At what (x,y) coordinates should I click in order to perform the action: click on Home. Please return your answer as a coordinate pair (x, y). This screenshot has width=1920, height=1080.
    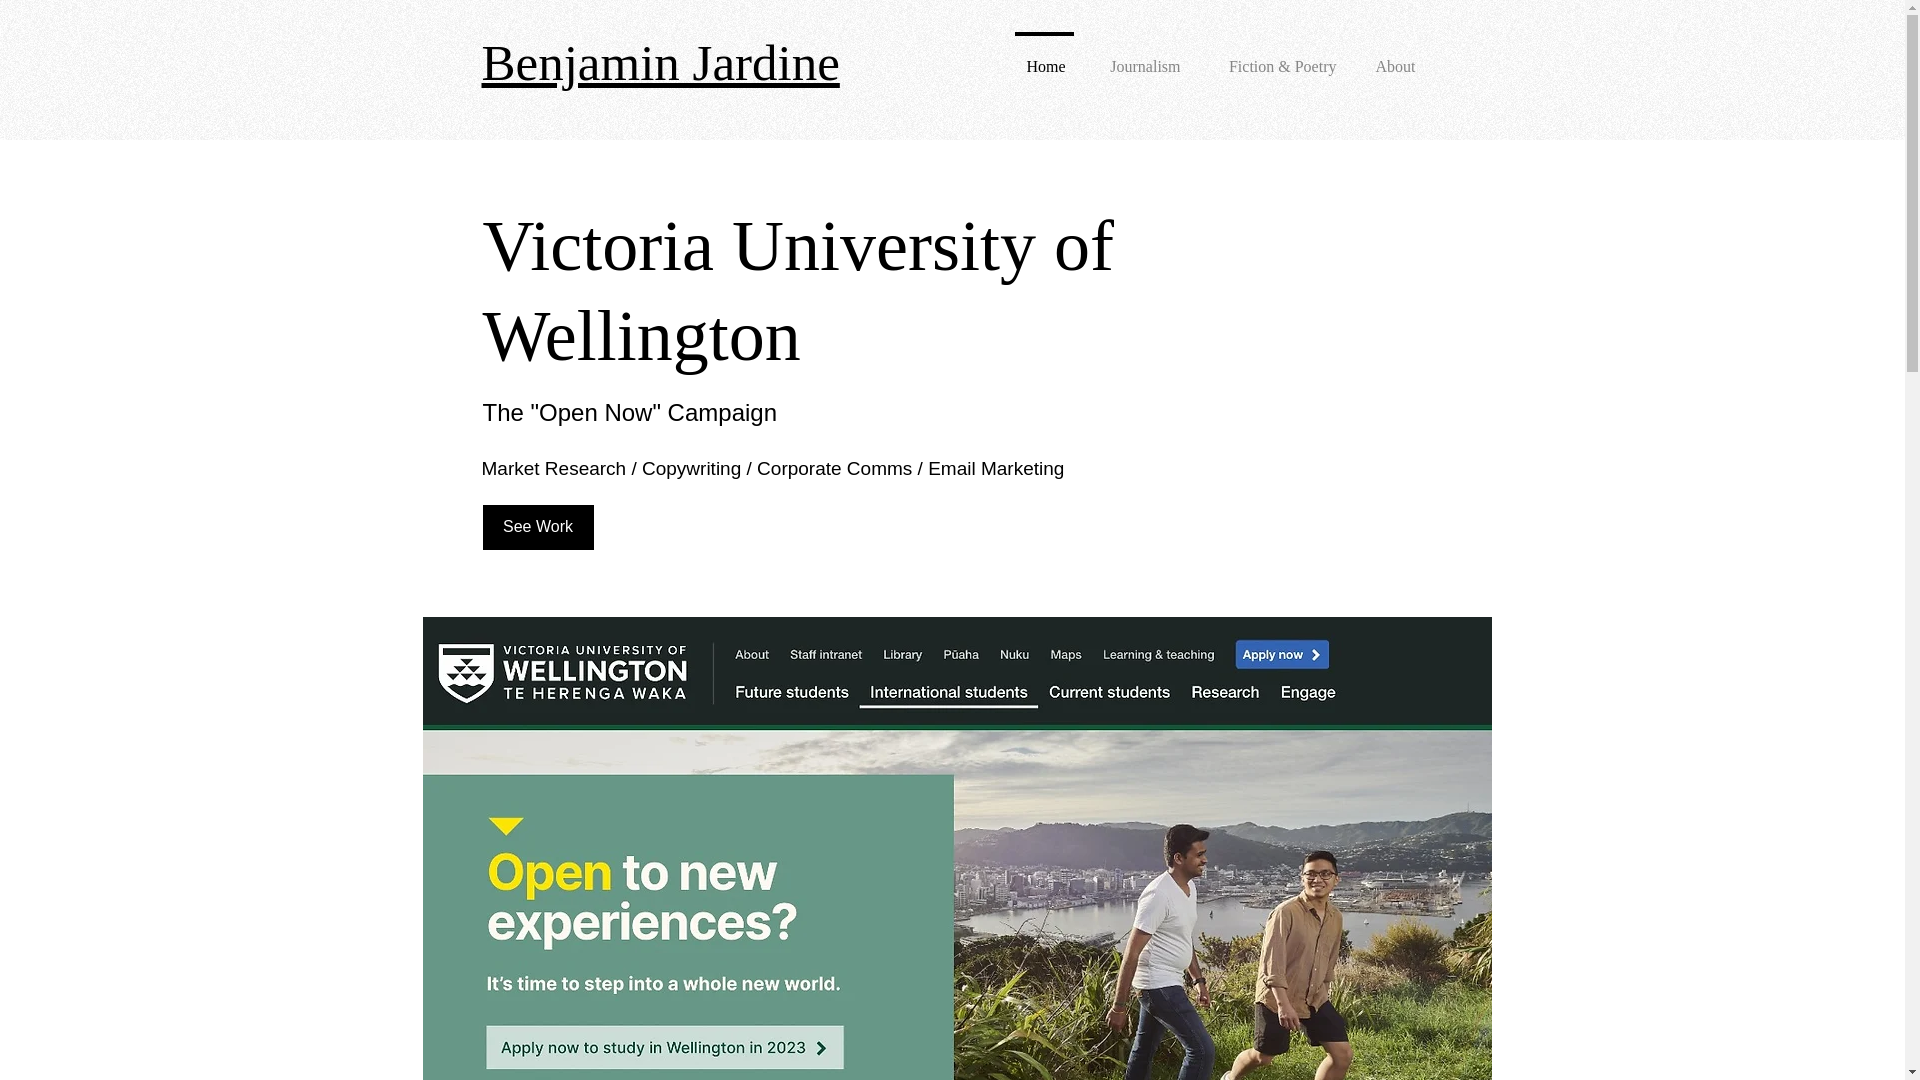
    Looking at the image, I should click on (1043, 58).